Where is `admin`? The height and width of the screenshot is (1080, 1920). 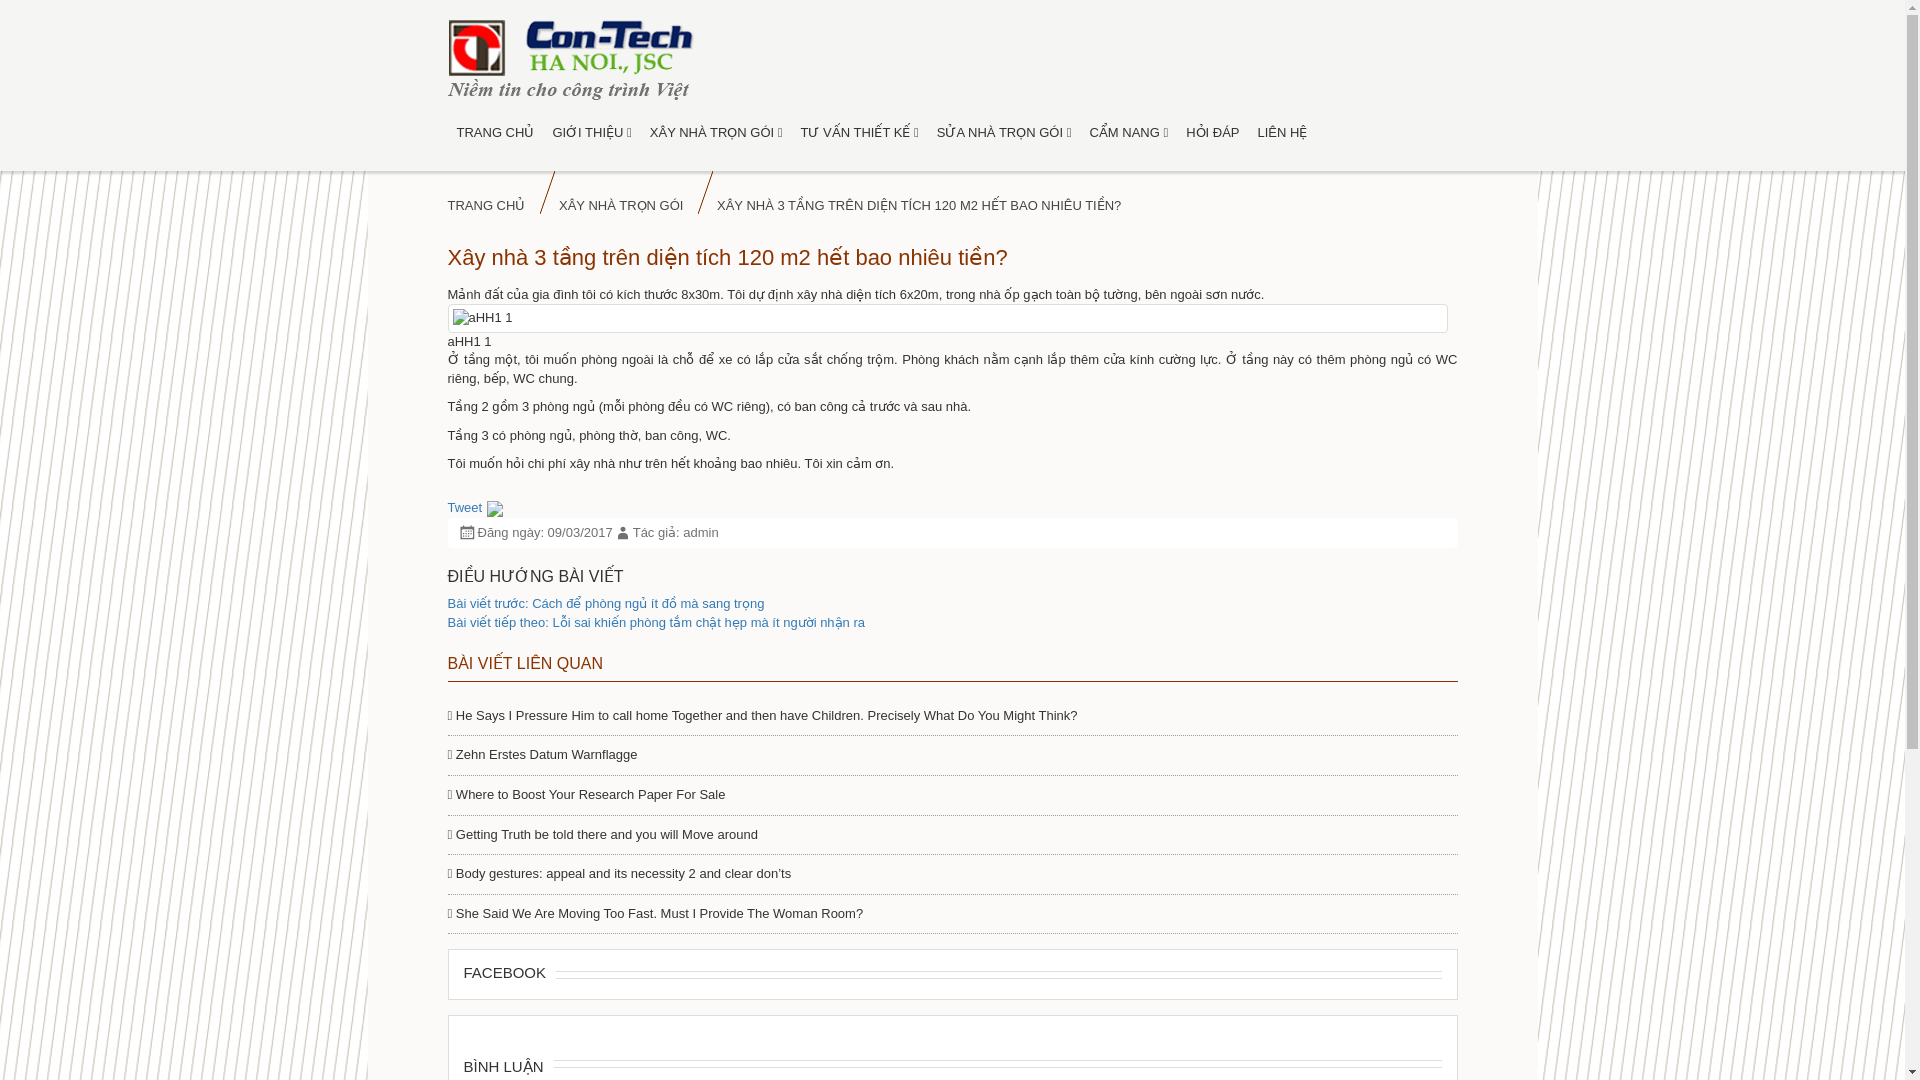
admin is located at coordinates (700, 532).